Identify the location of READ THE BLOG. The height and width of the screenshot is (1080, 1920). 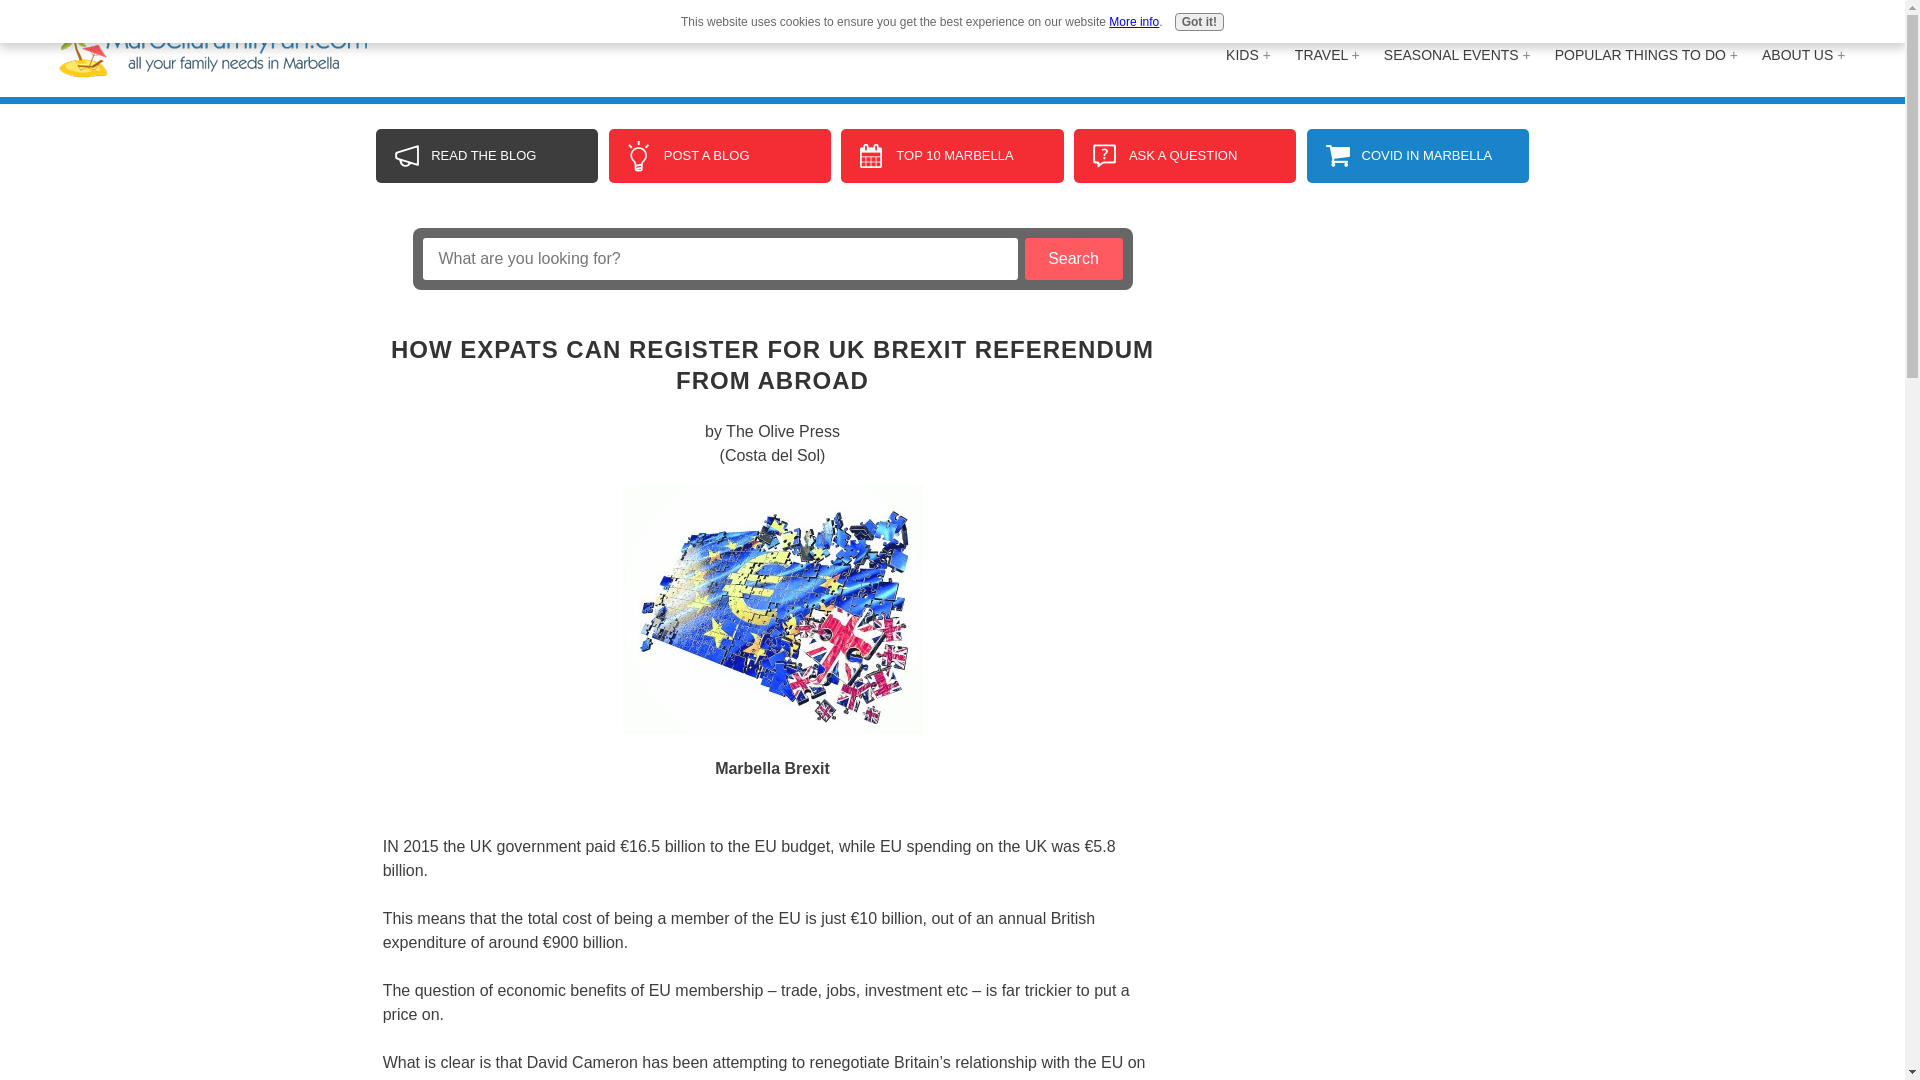
(486, 155).